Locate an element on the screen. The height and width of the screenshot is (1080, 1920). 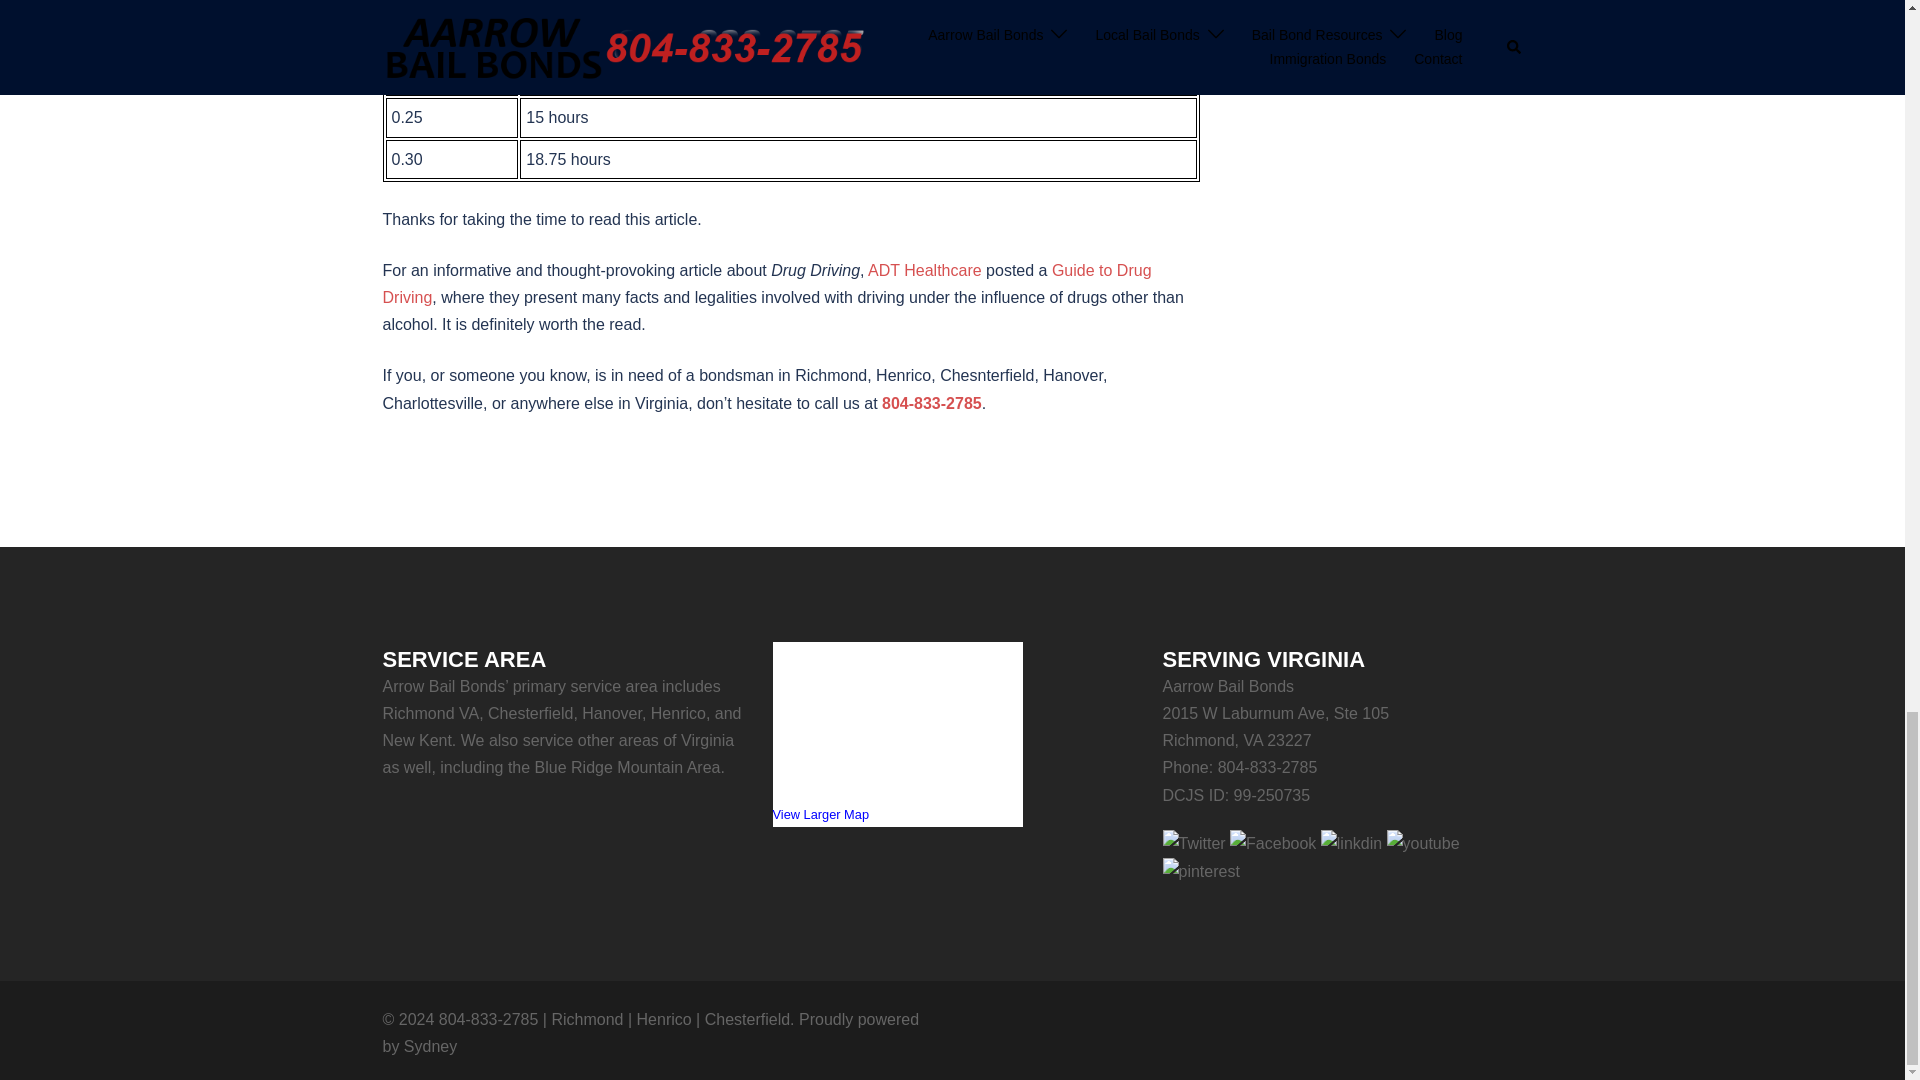
pinterest is located at coordinates (1200, 870).